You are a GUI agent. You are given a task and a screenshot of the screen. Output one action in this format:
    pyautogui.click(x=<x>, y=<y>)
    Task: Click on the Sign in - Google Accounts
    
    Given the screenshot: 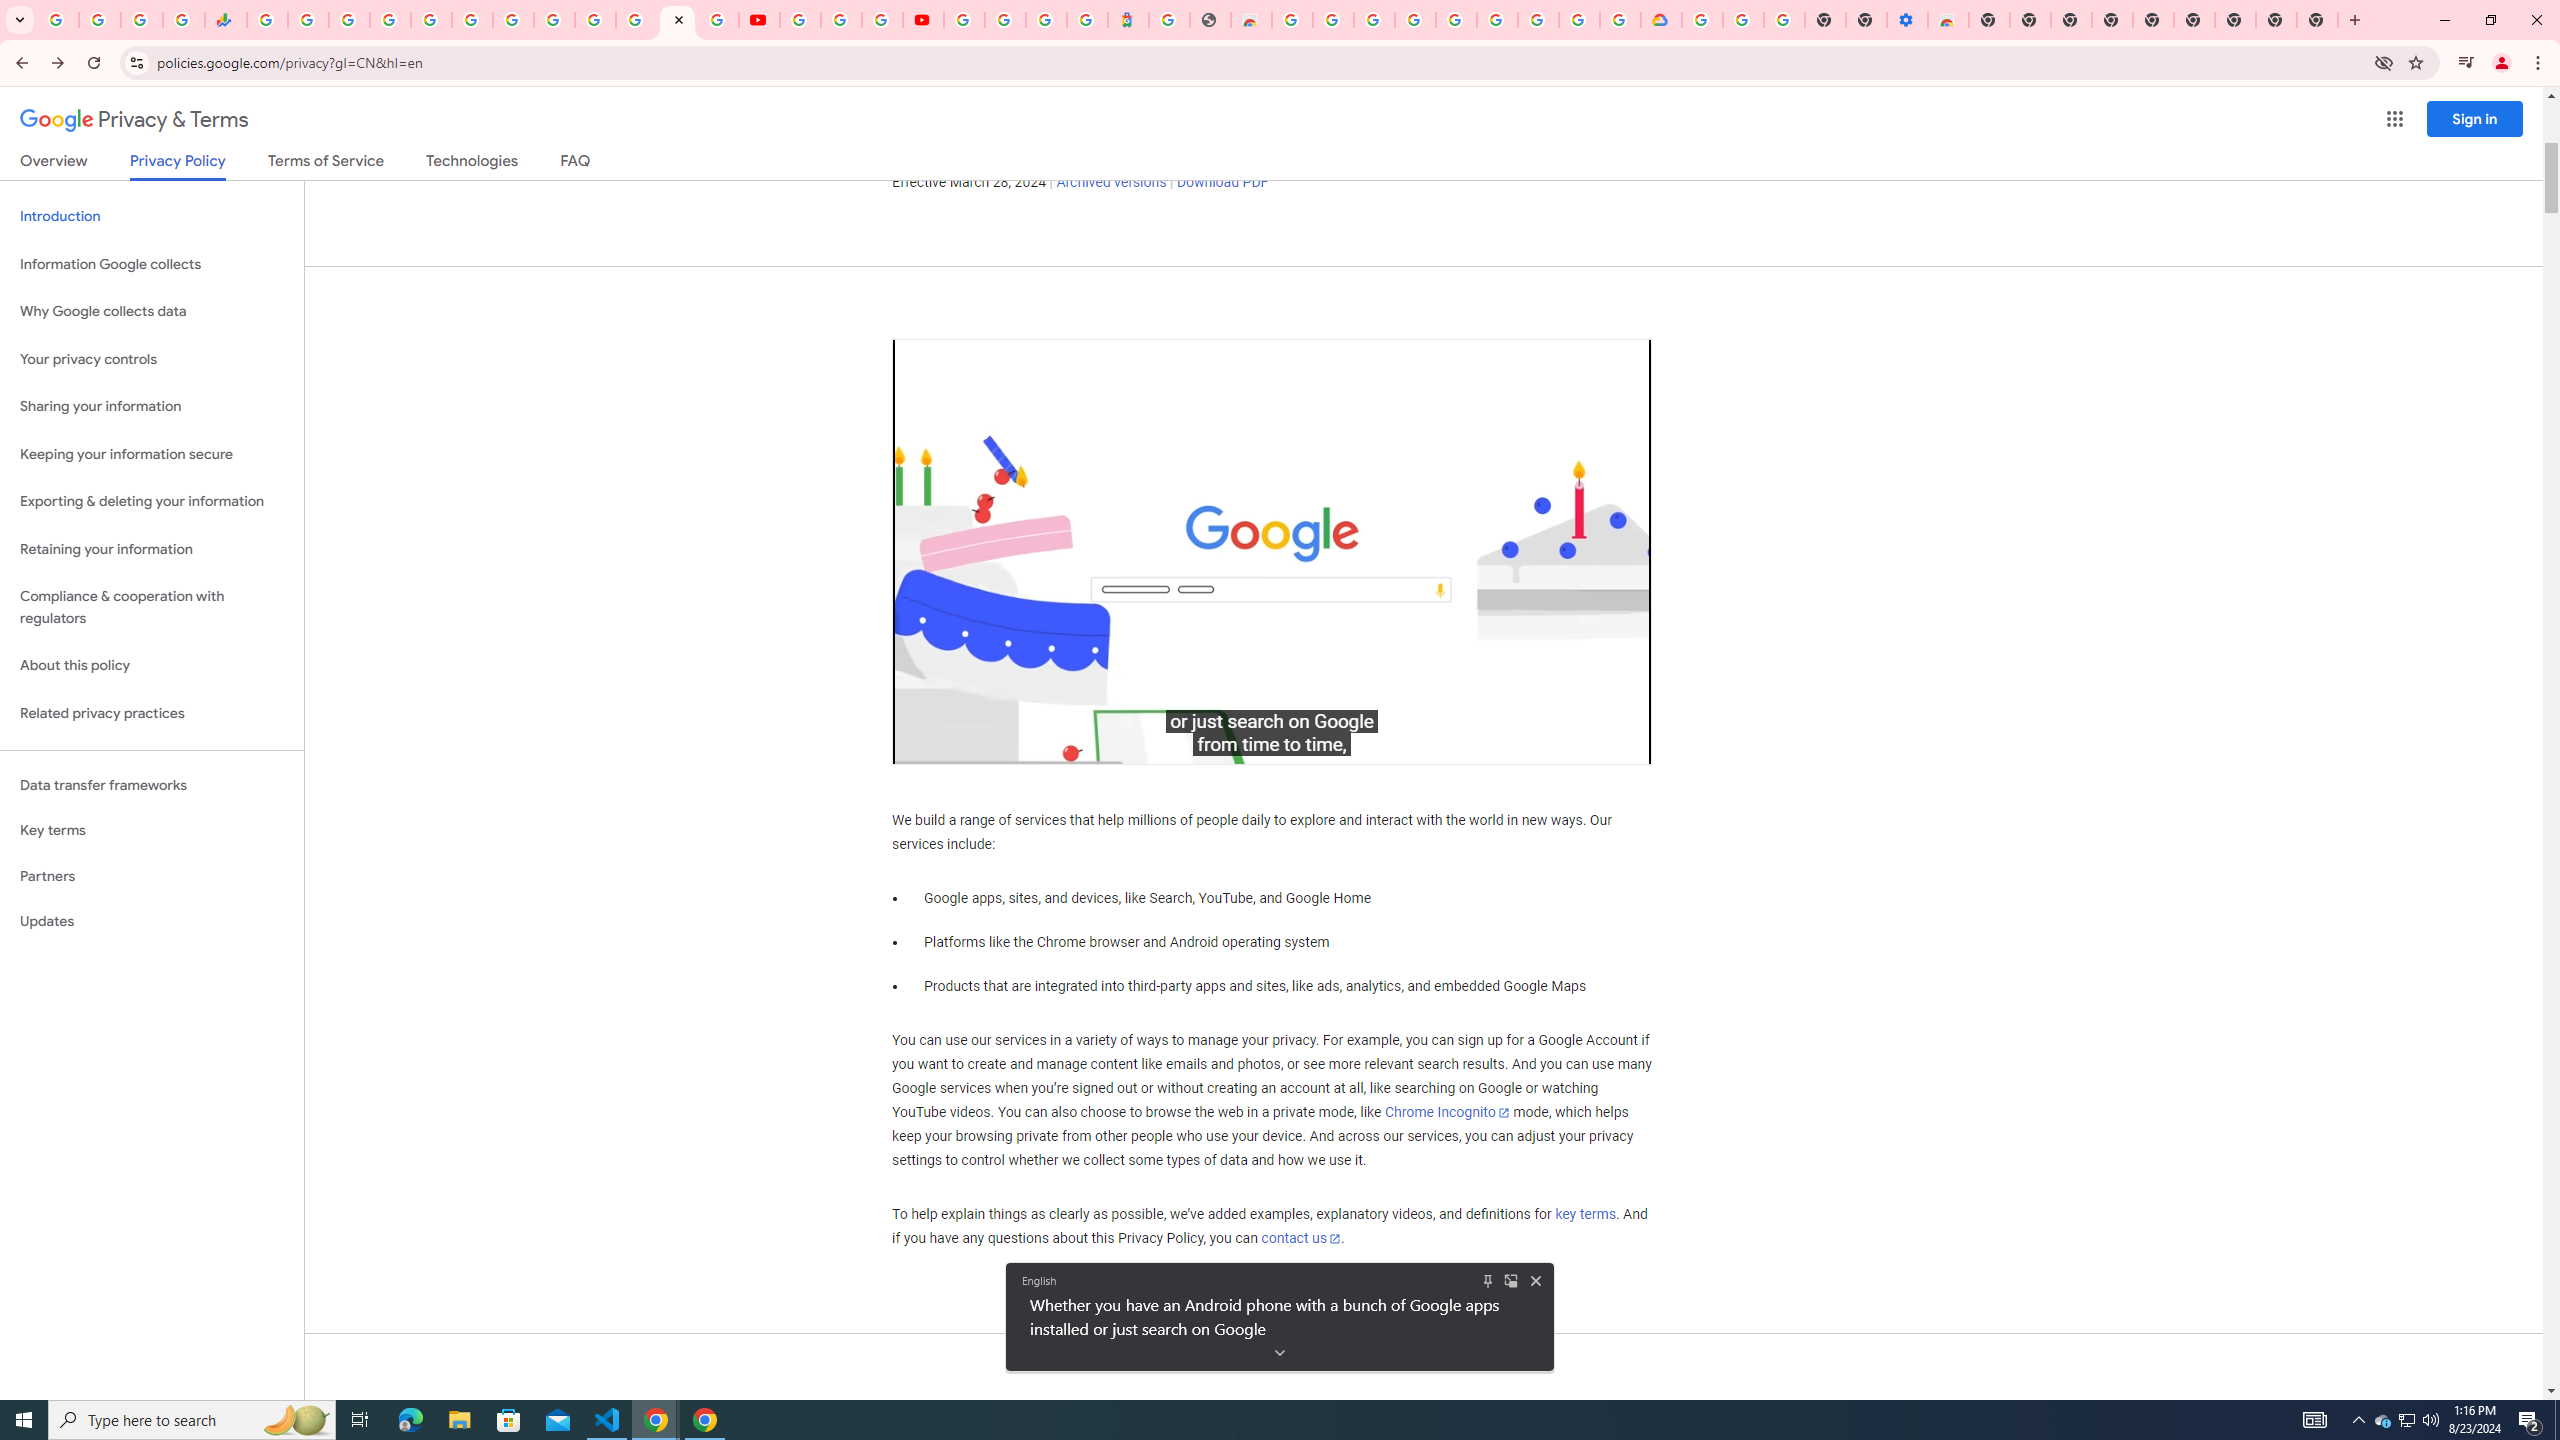 What is the action you would take?
    pyautogui.click(x=390, y=20)
    